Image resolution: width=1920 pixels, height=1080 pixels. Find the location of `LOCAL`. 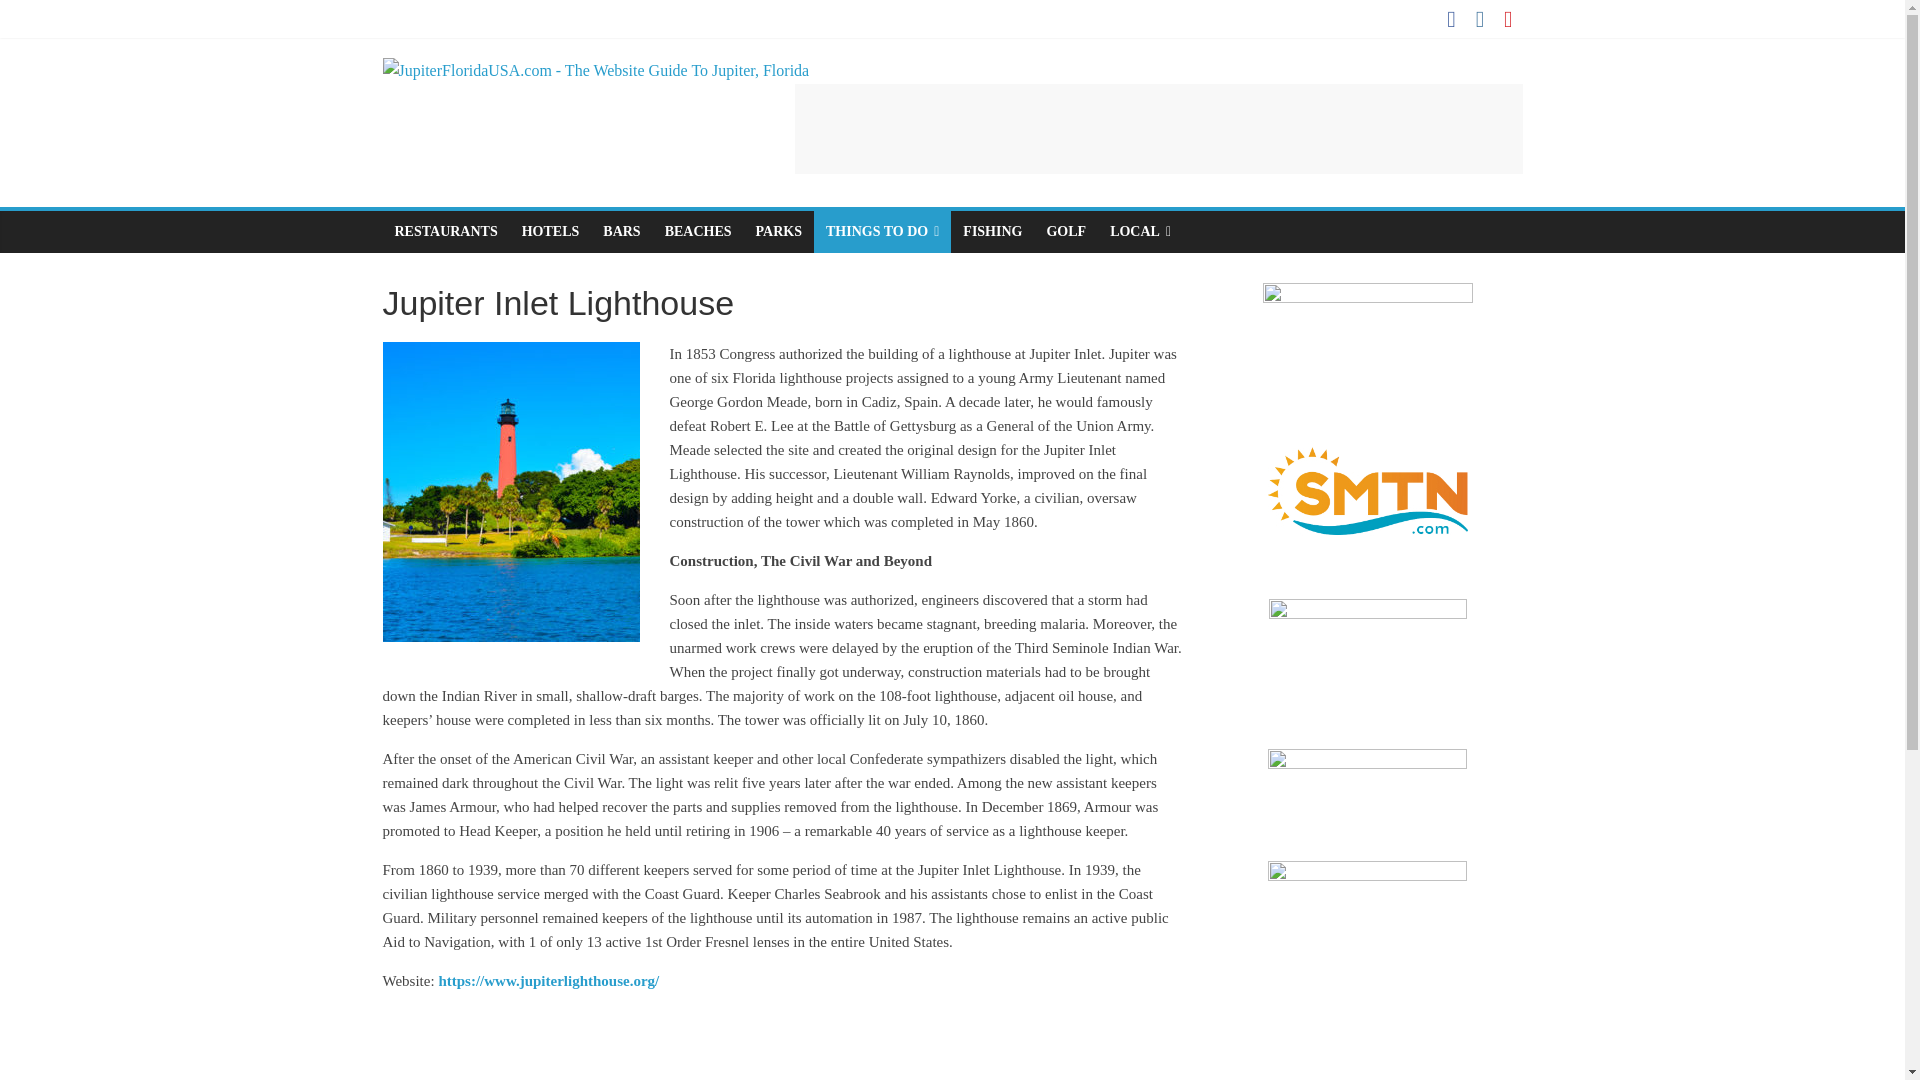

LOCAL is located at coordinates (1140, 231).